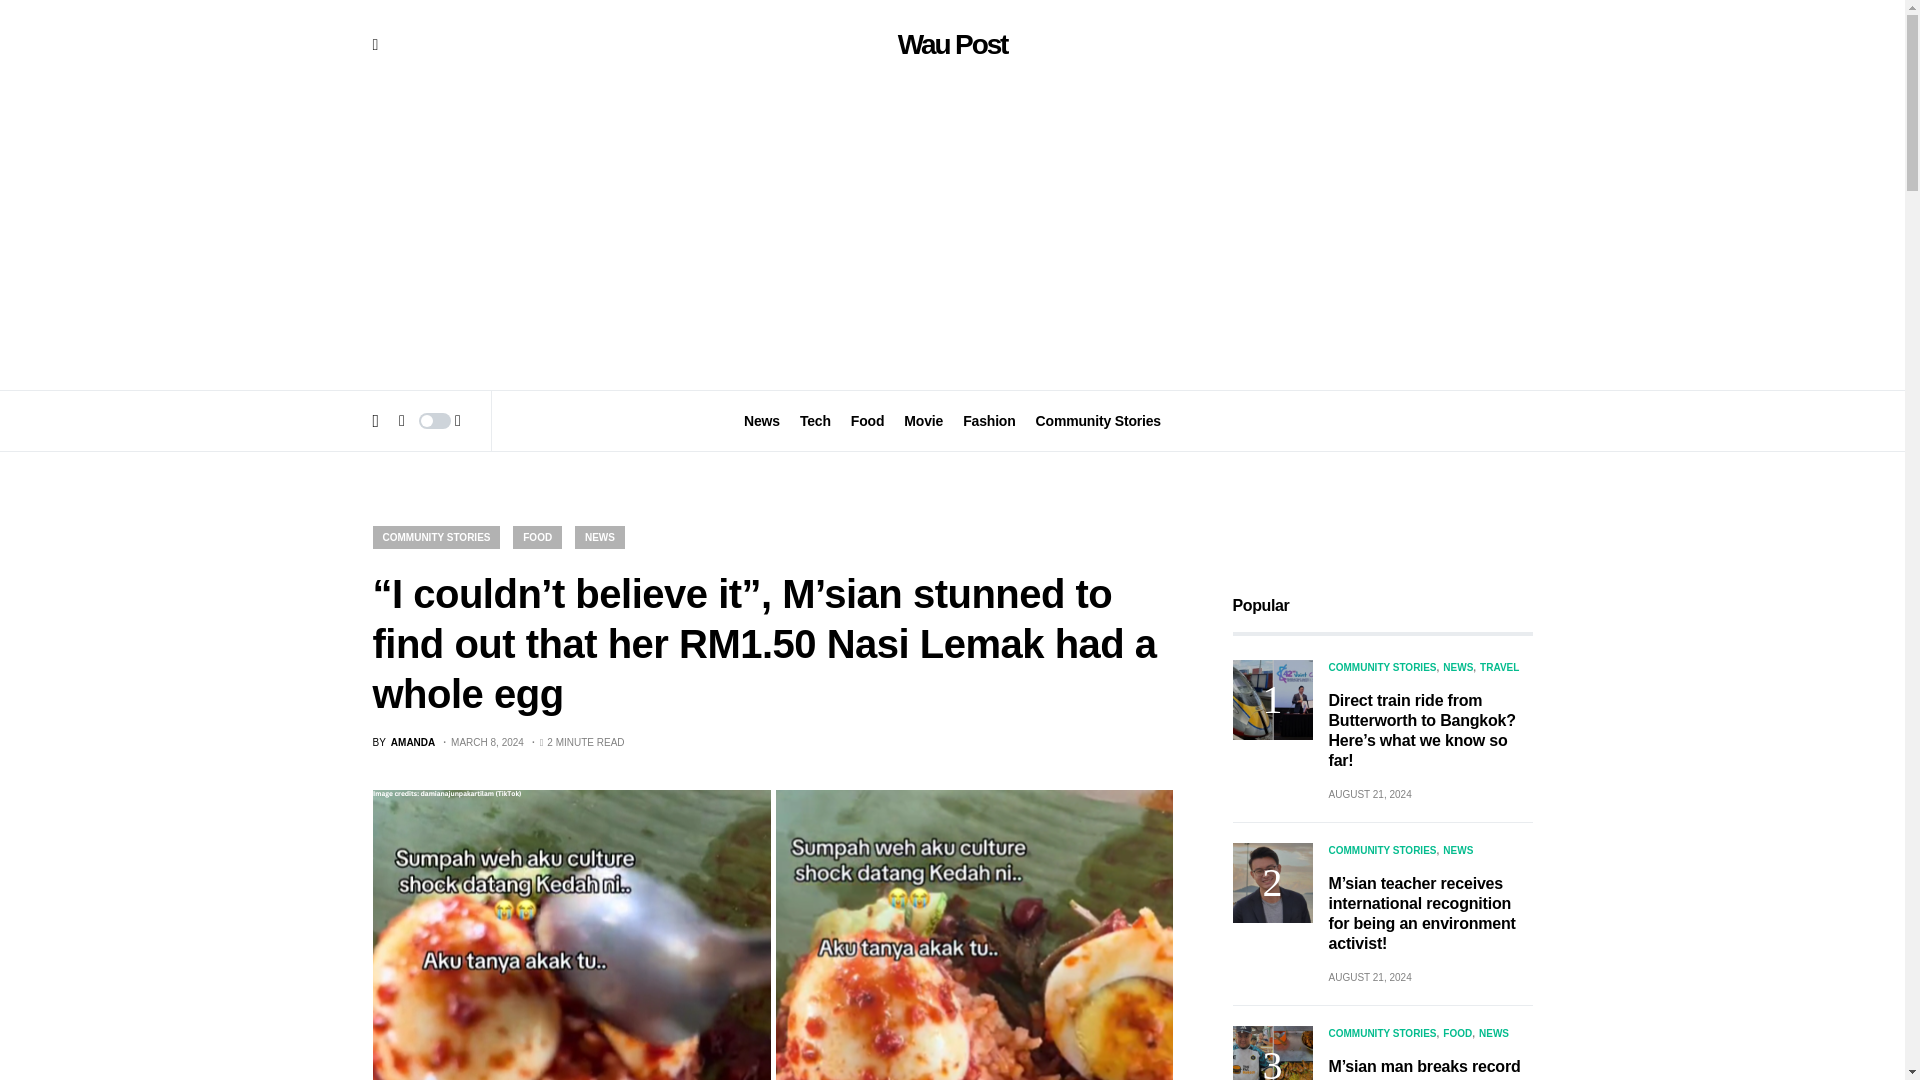 The height and width of the screenshot is (1080, 1920). I want to click on Wau Post, so click(953, 44).